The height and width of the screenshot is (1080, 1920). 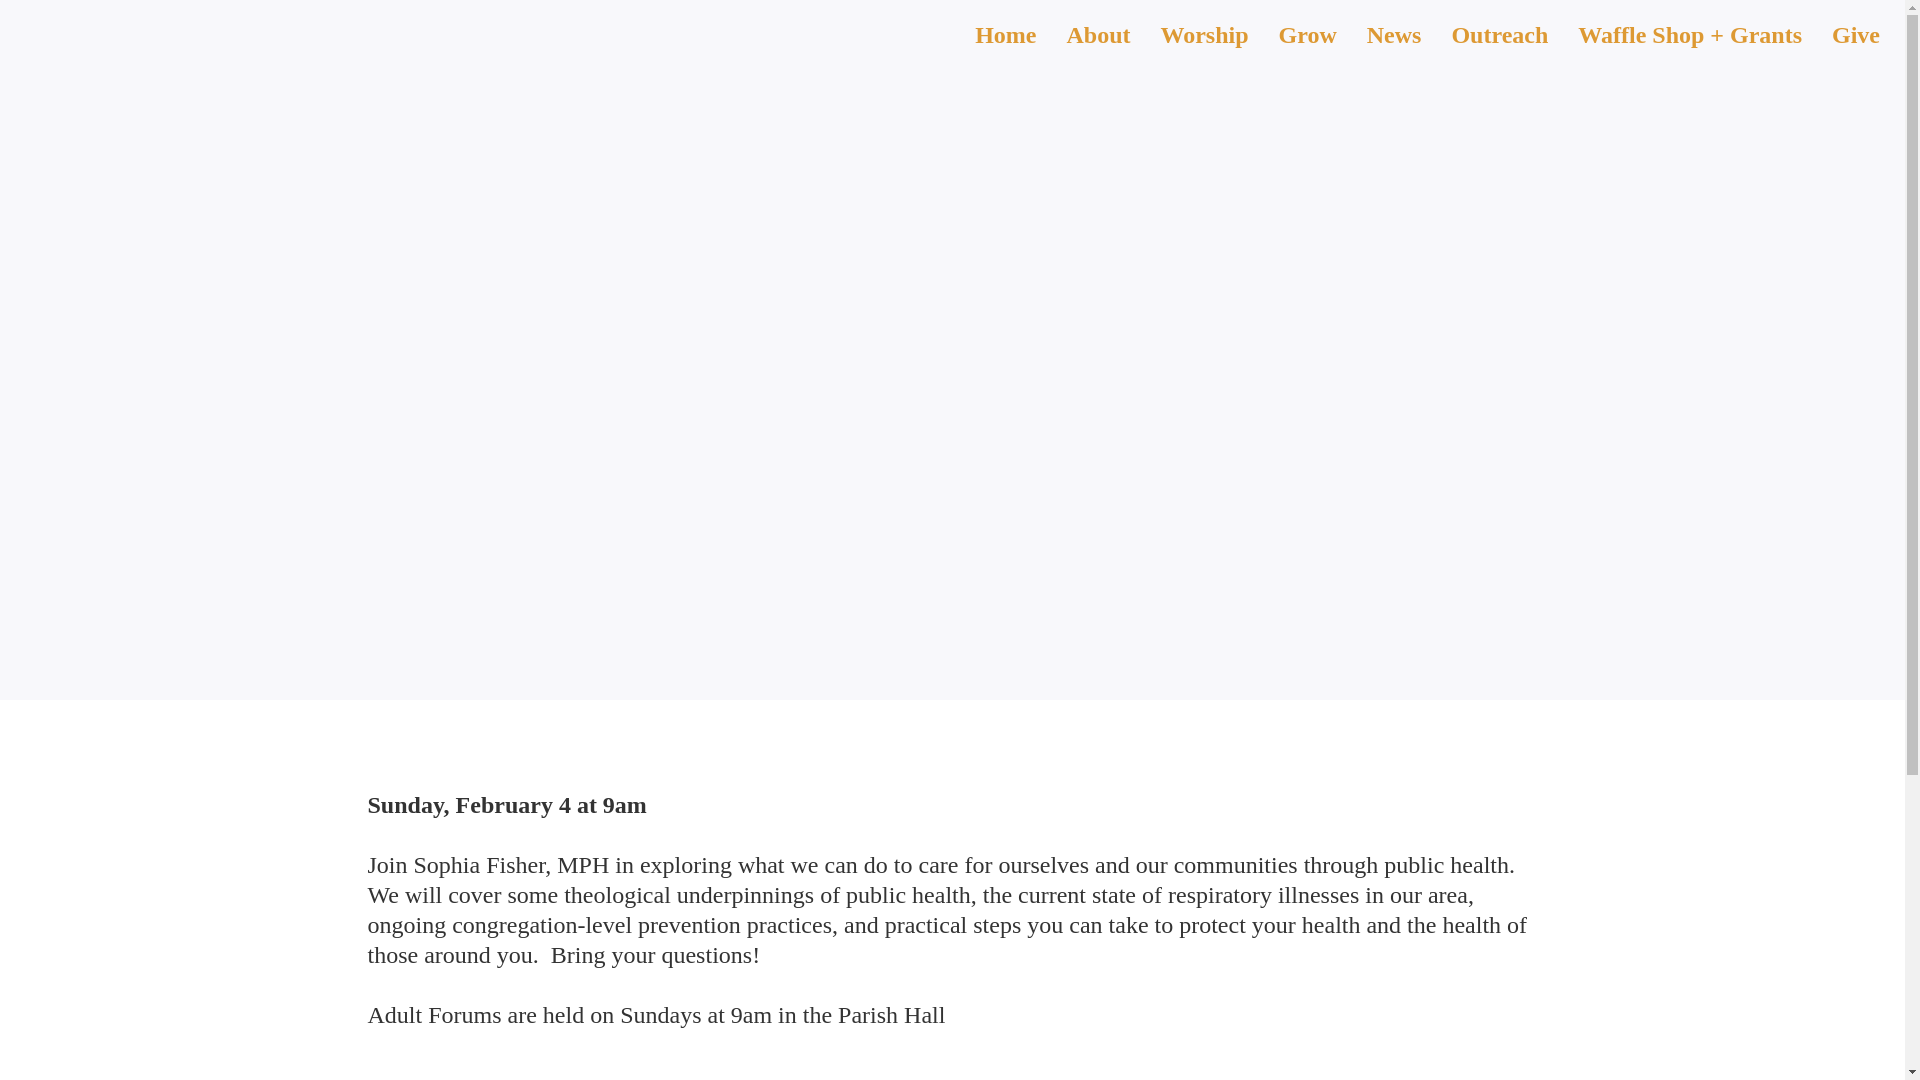 I want to click on Home, so click(x=1006, y=35).